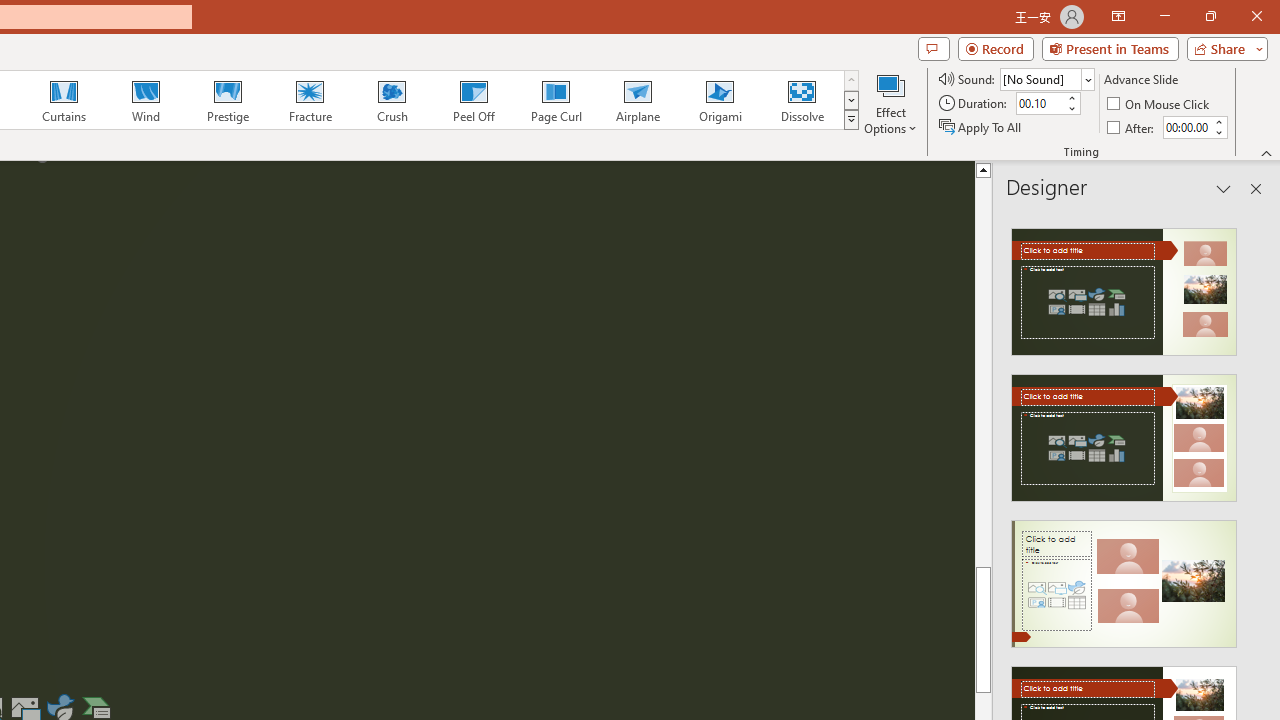 The height and width of the screenshot is (720, 1280). I want to click on Dissolve, so click(802, 100).